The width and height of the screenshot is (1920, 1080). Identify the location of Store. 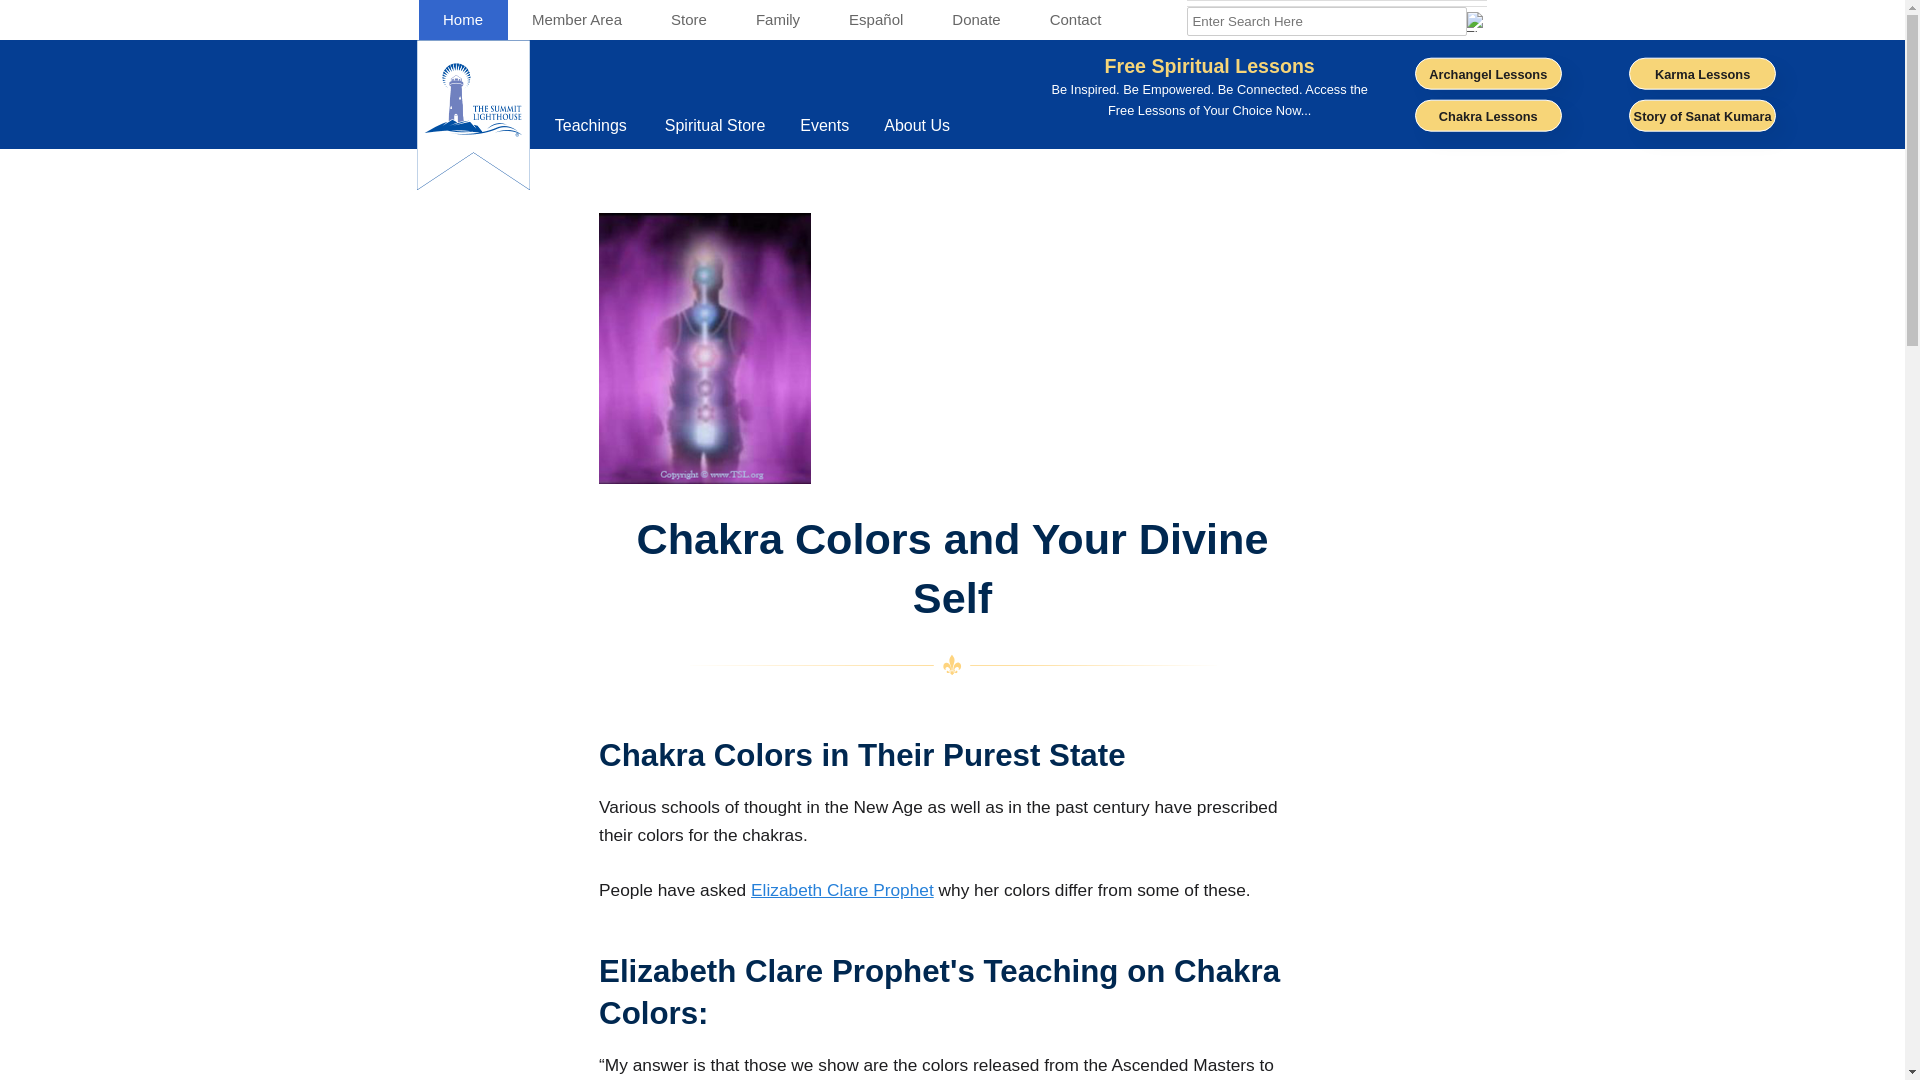
(689, 20).